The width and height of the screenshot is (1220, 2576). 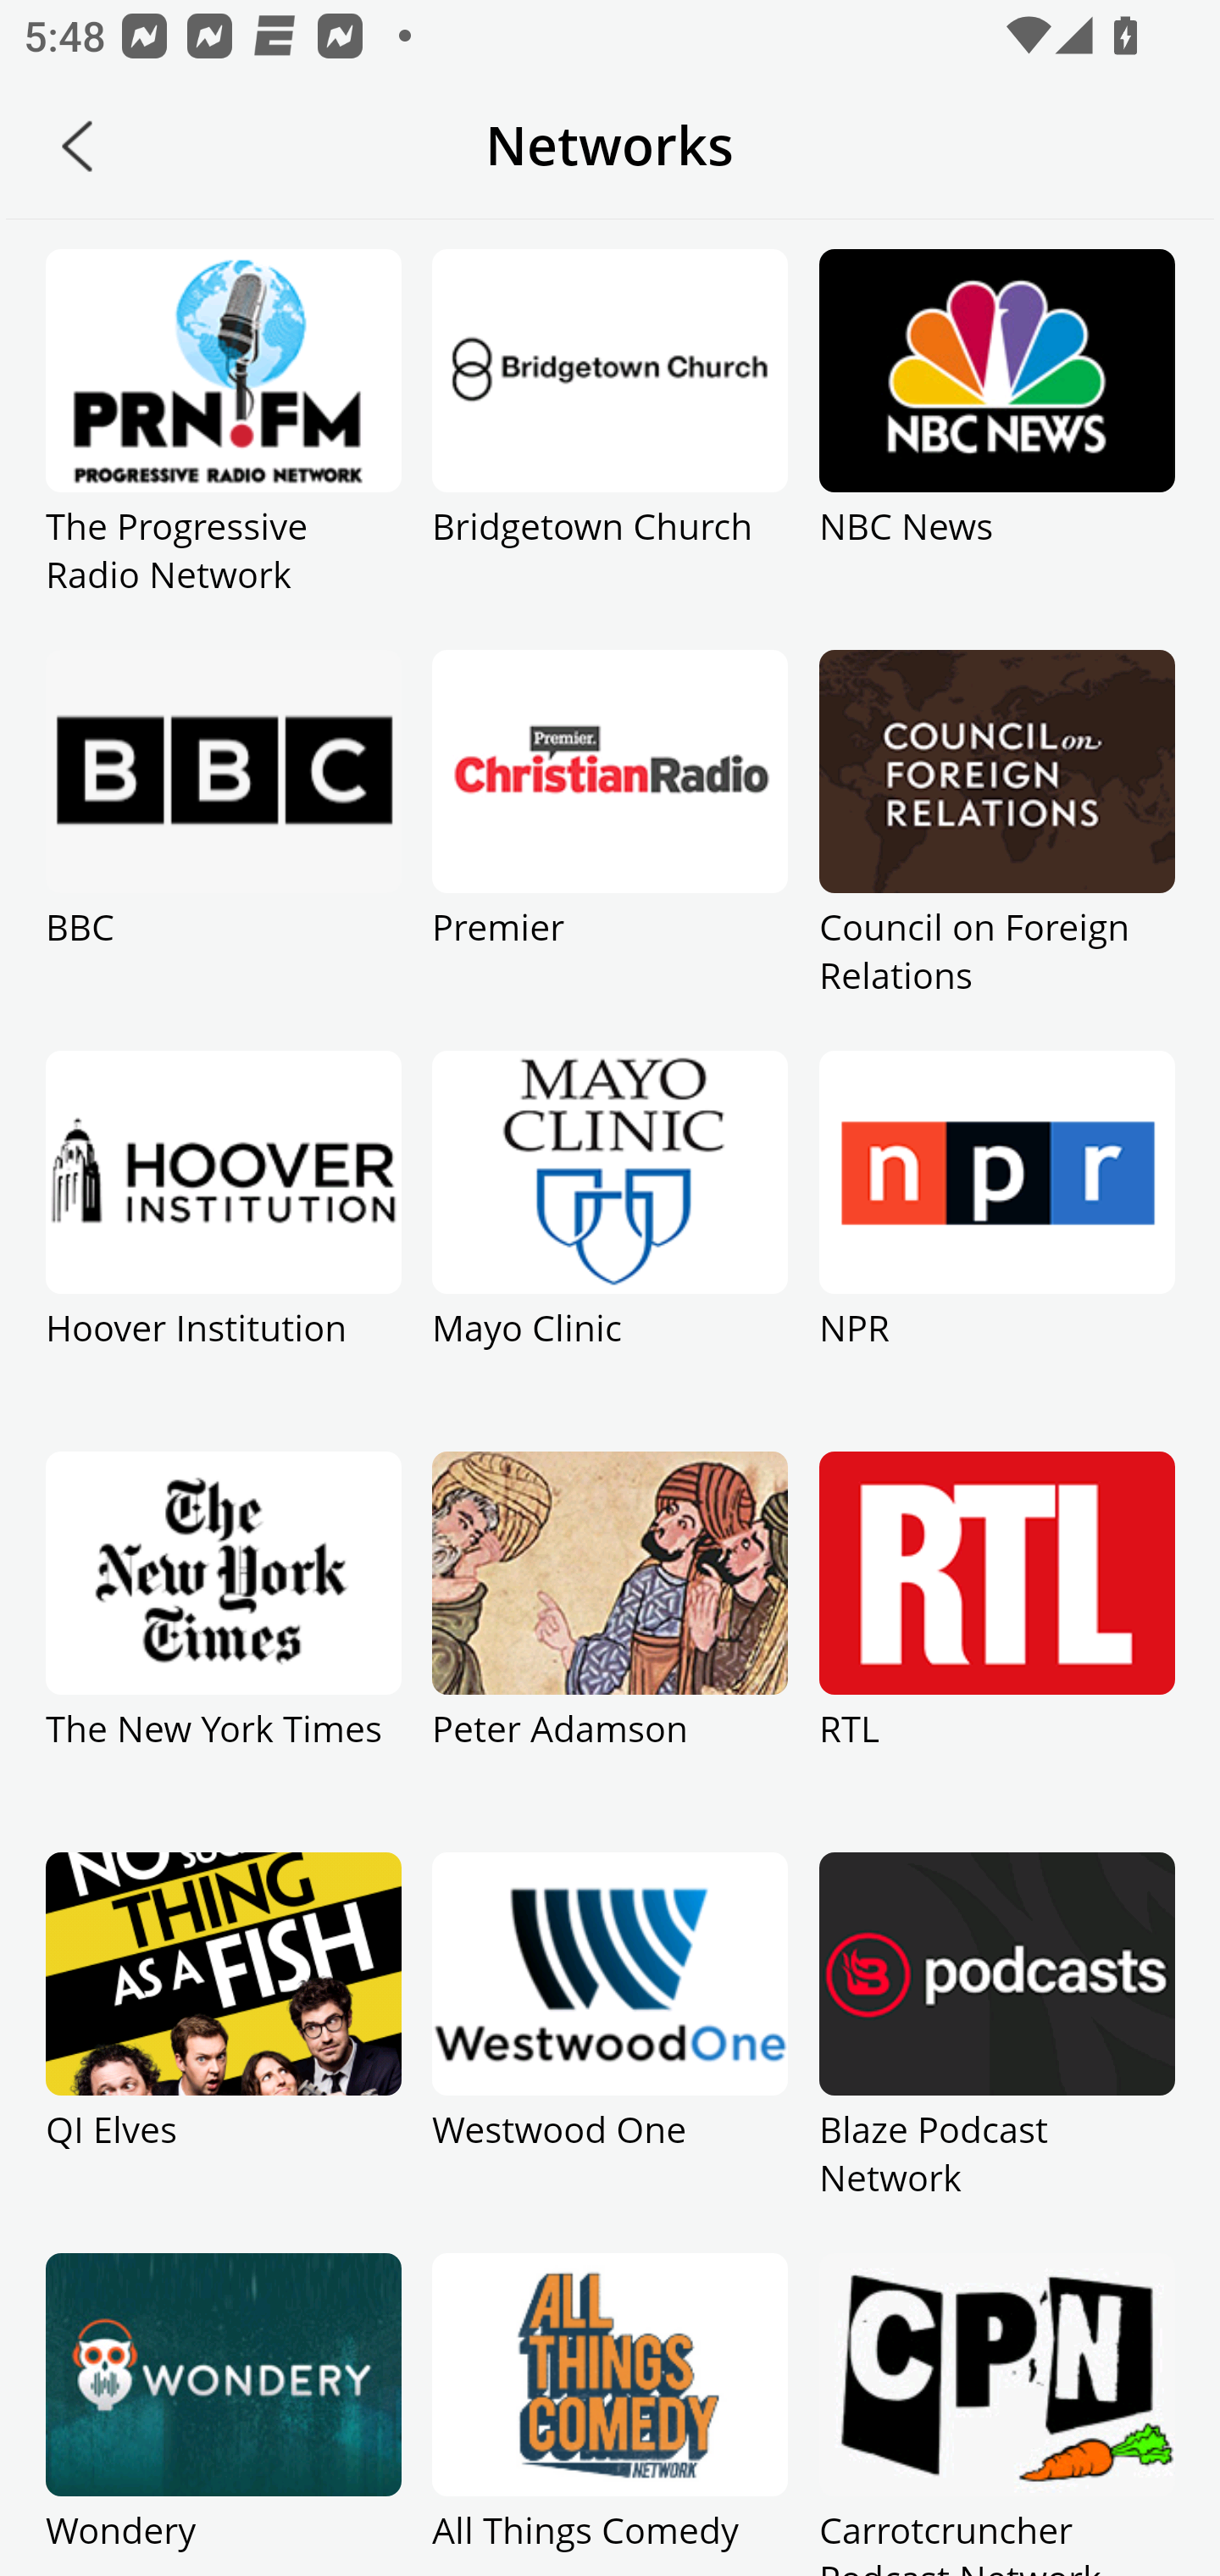 I want to click on The Progressive Radio Network, so click(x=223, y=449).